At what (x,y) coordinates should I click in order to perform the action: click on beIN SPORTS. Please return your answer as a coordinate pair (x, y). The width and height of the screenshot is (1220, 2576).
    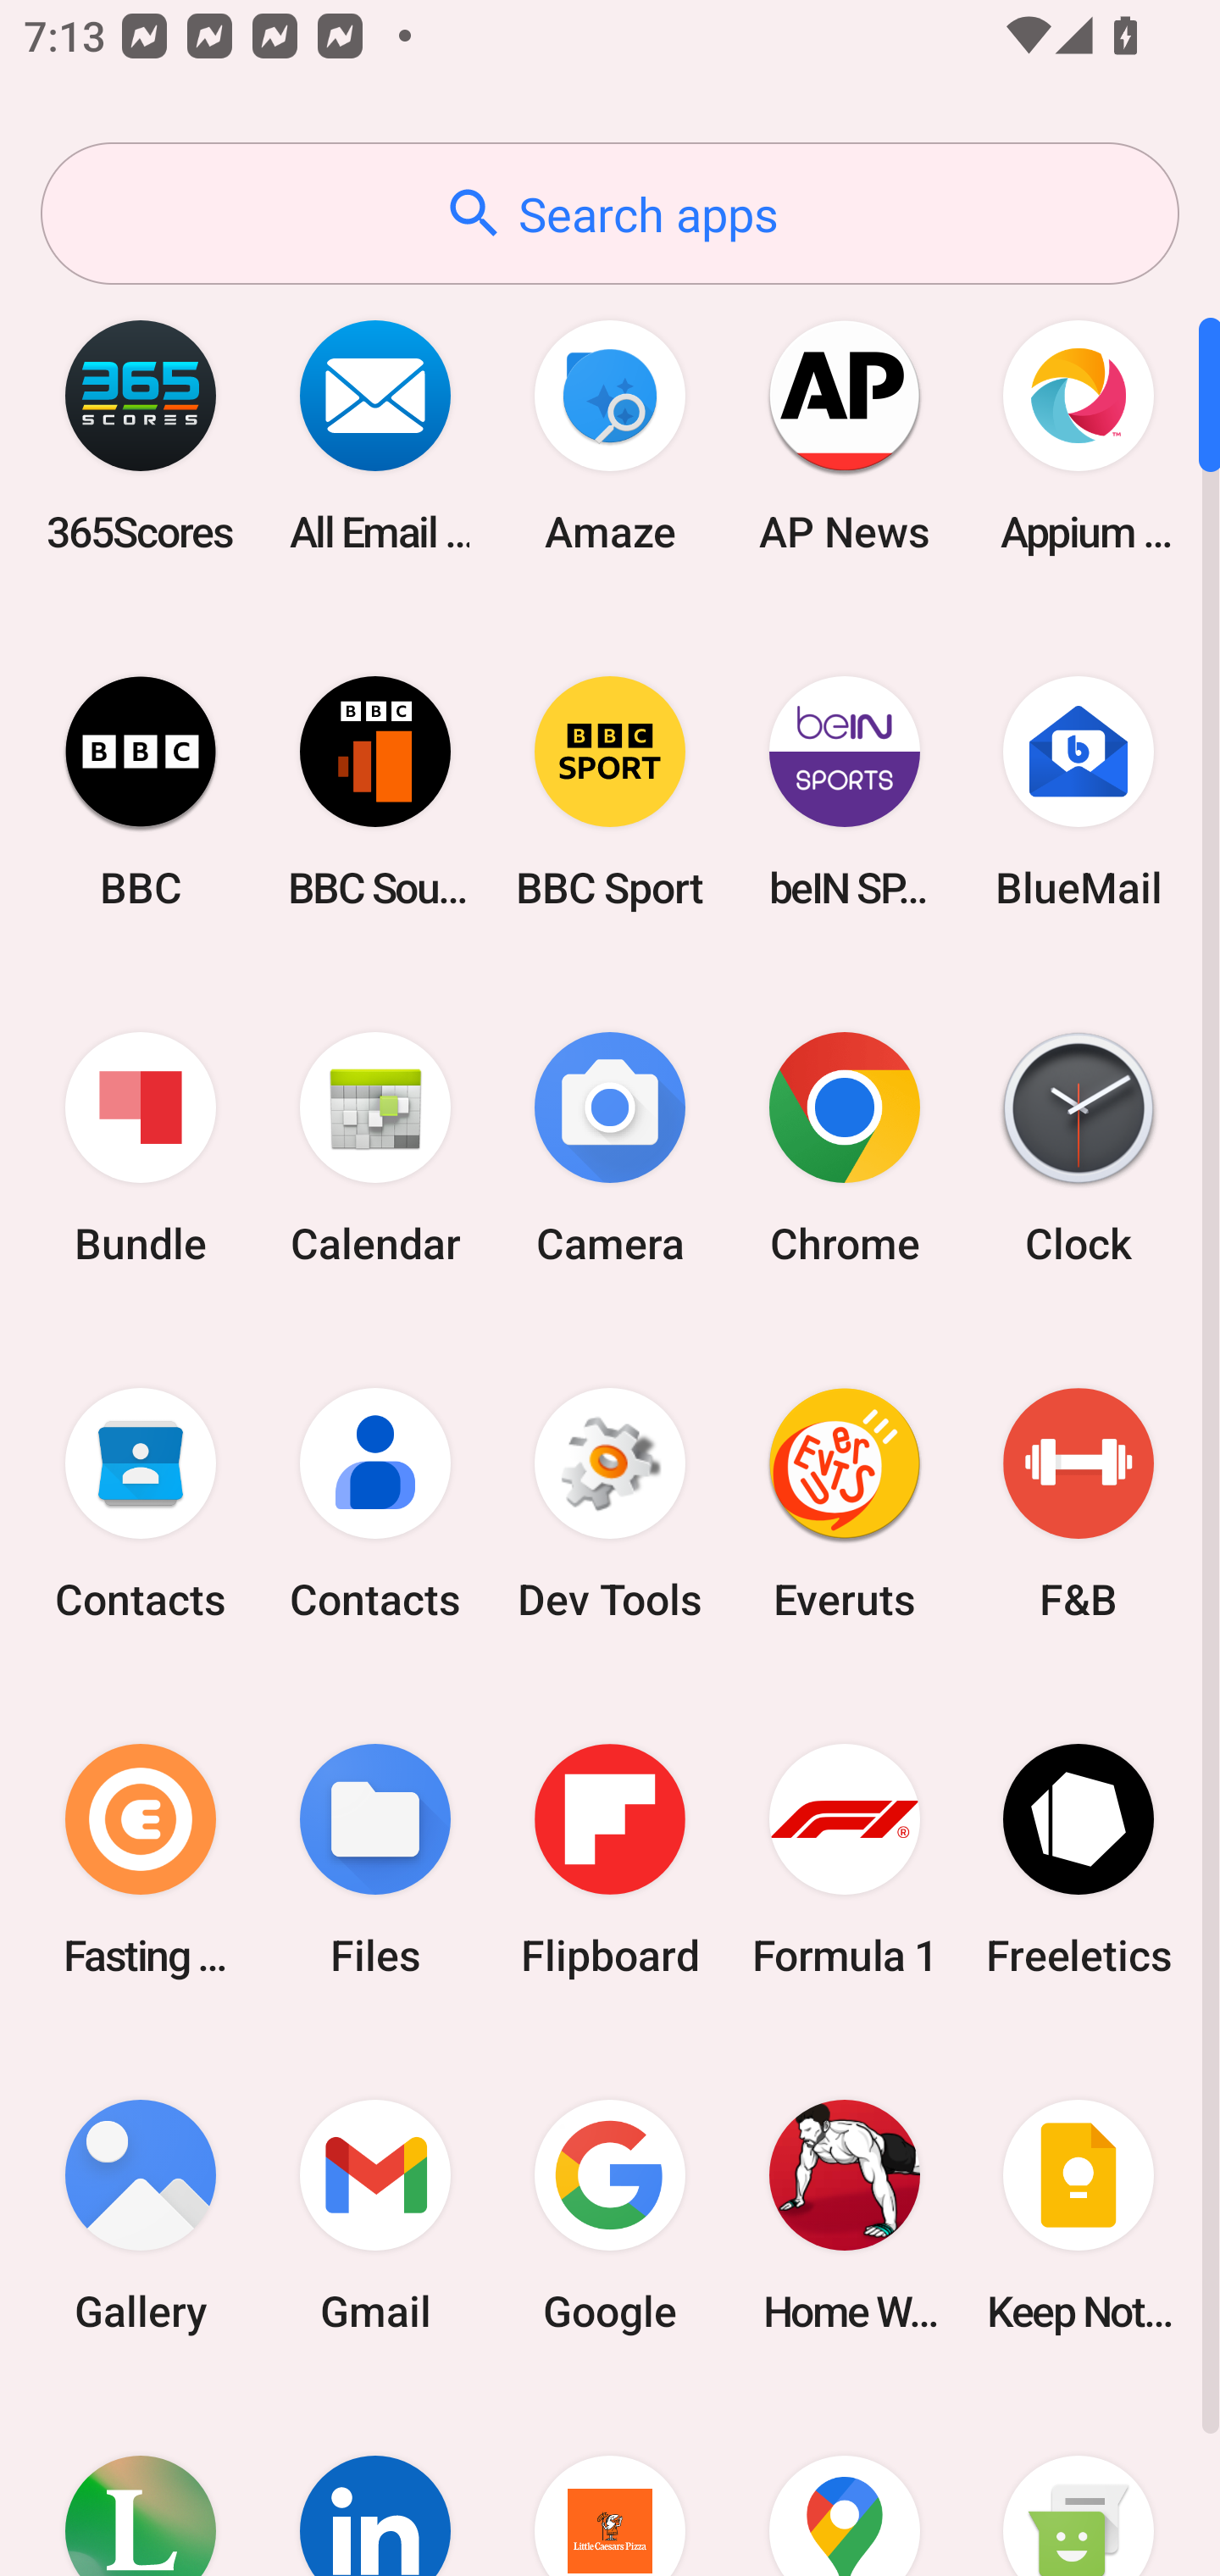
    Looking at the image, I should click on (844, 791).